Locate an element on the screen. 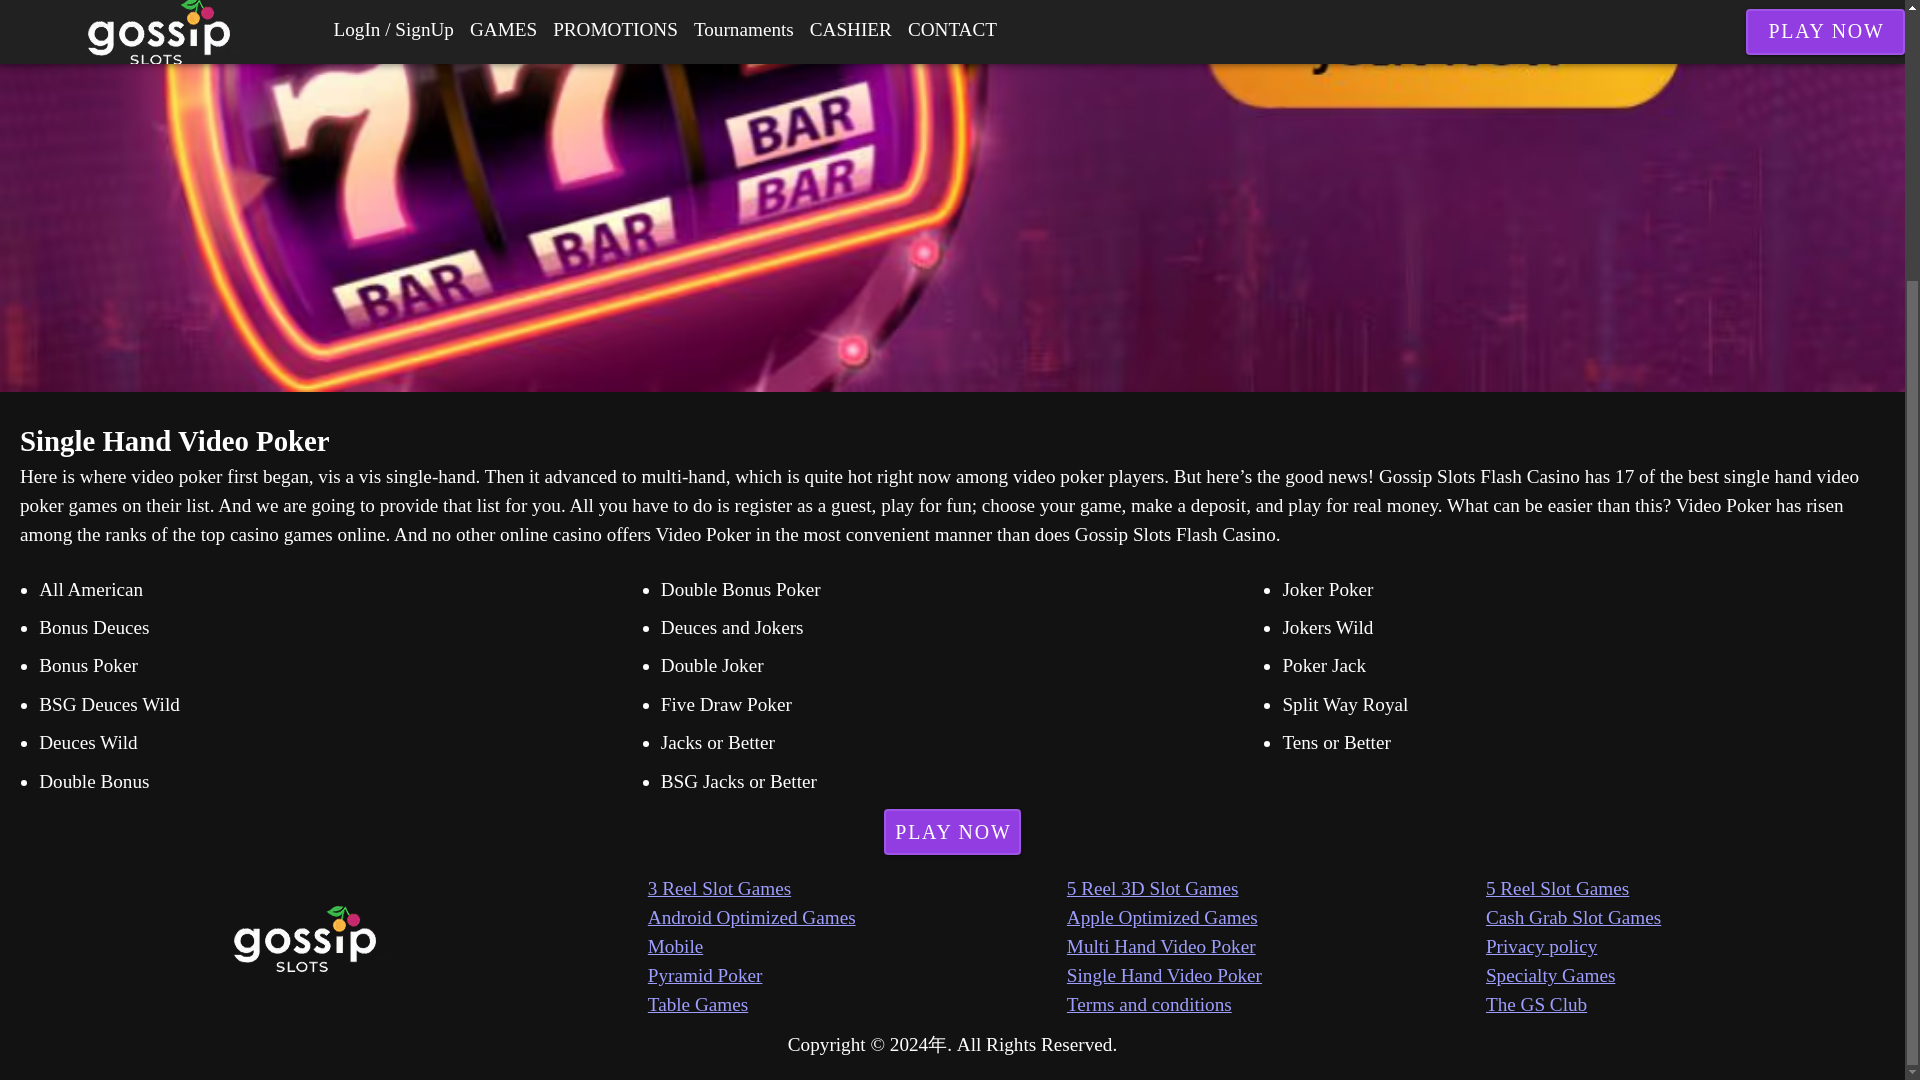 Image resolution: width=1920 pixels, height=1080 pixels. 5 Reel 3D Slot Games is located at coordinates (1276, 888).